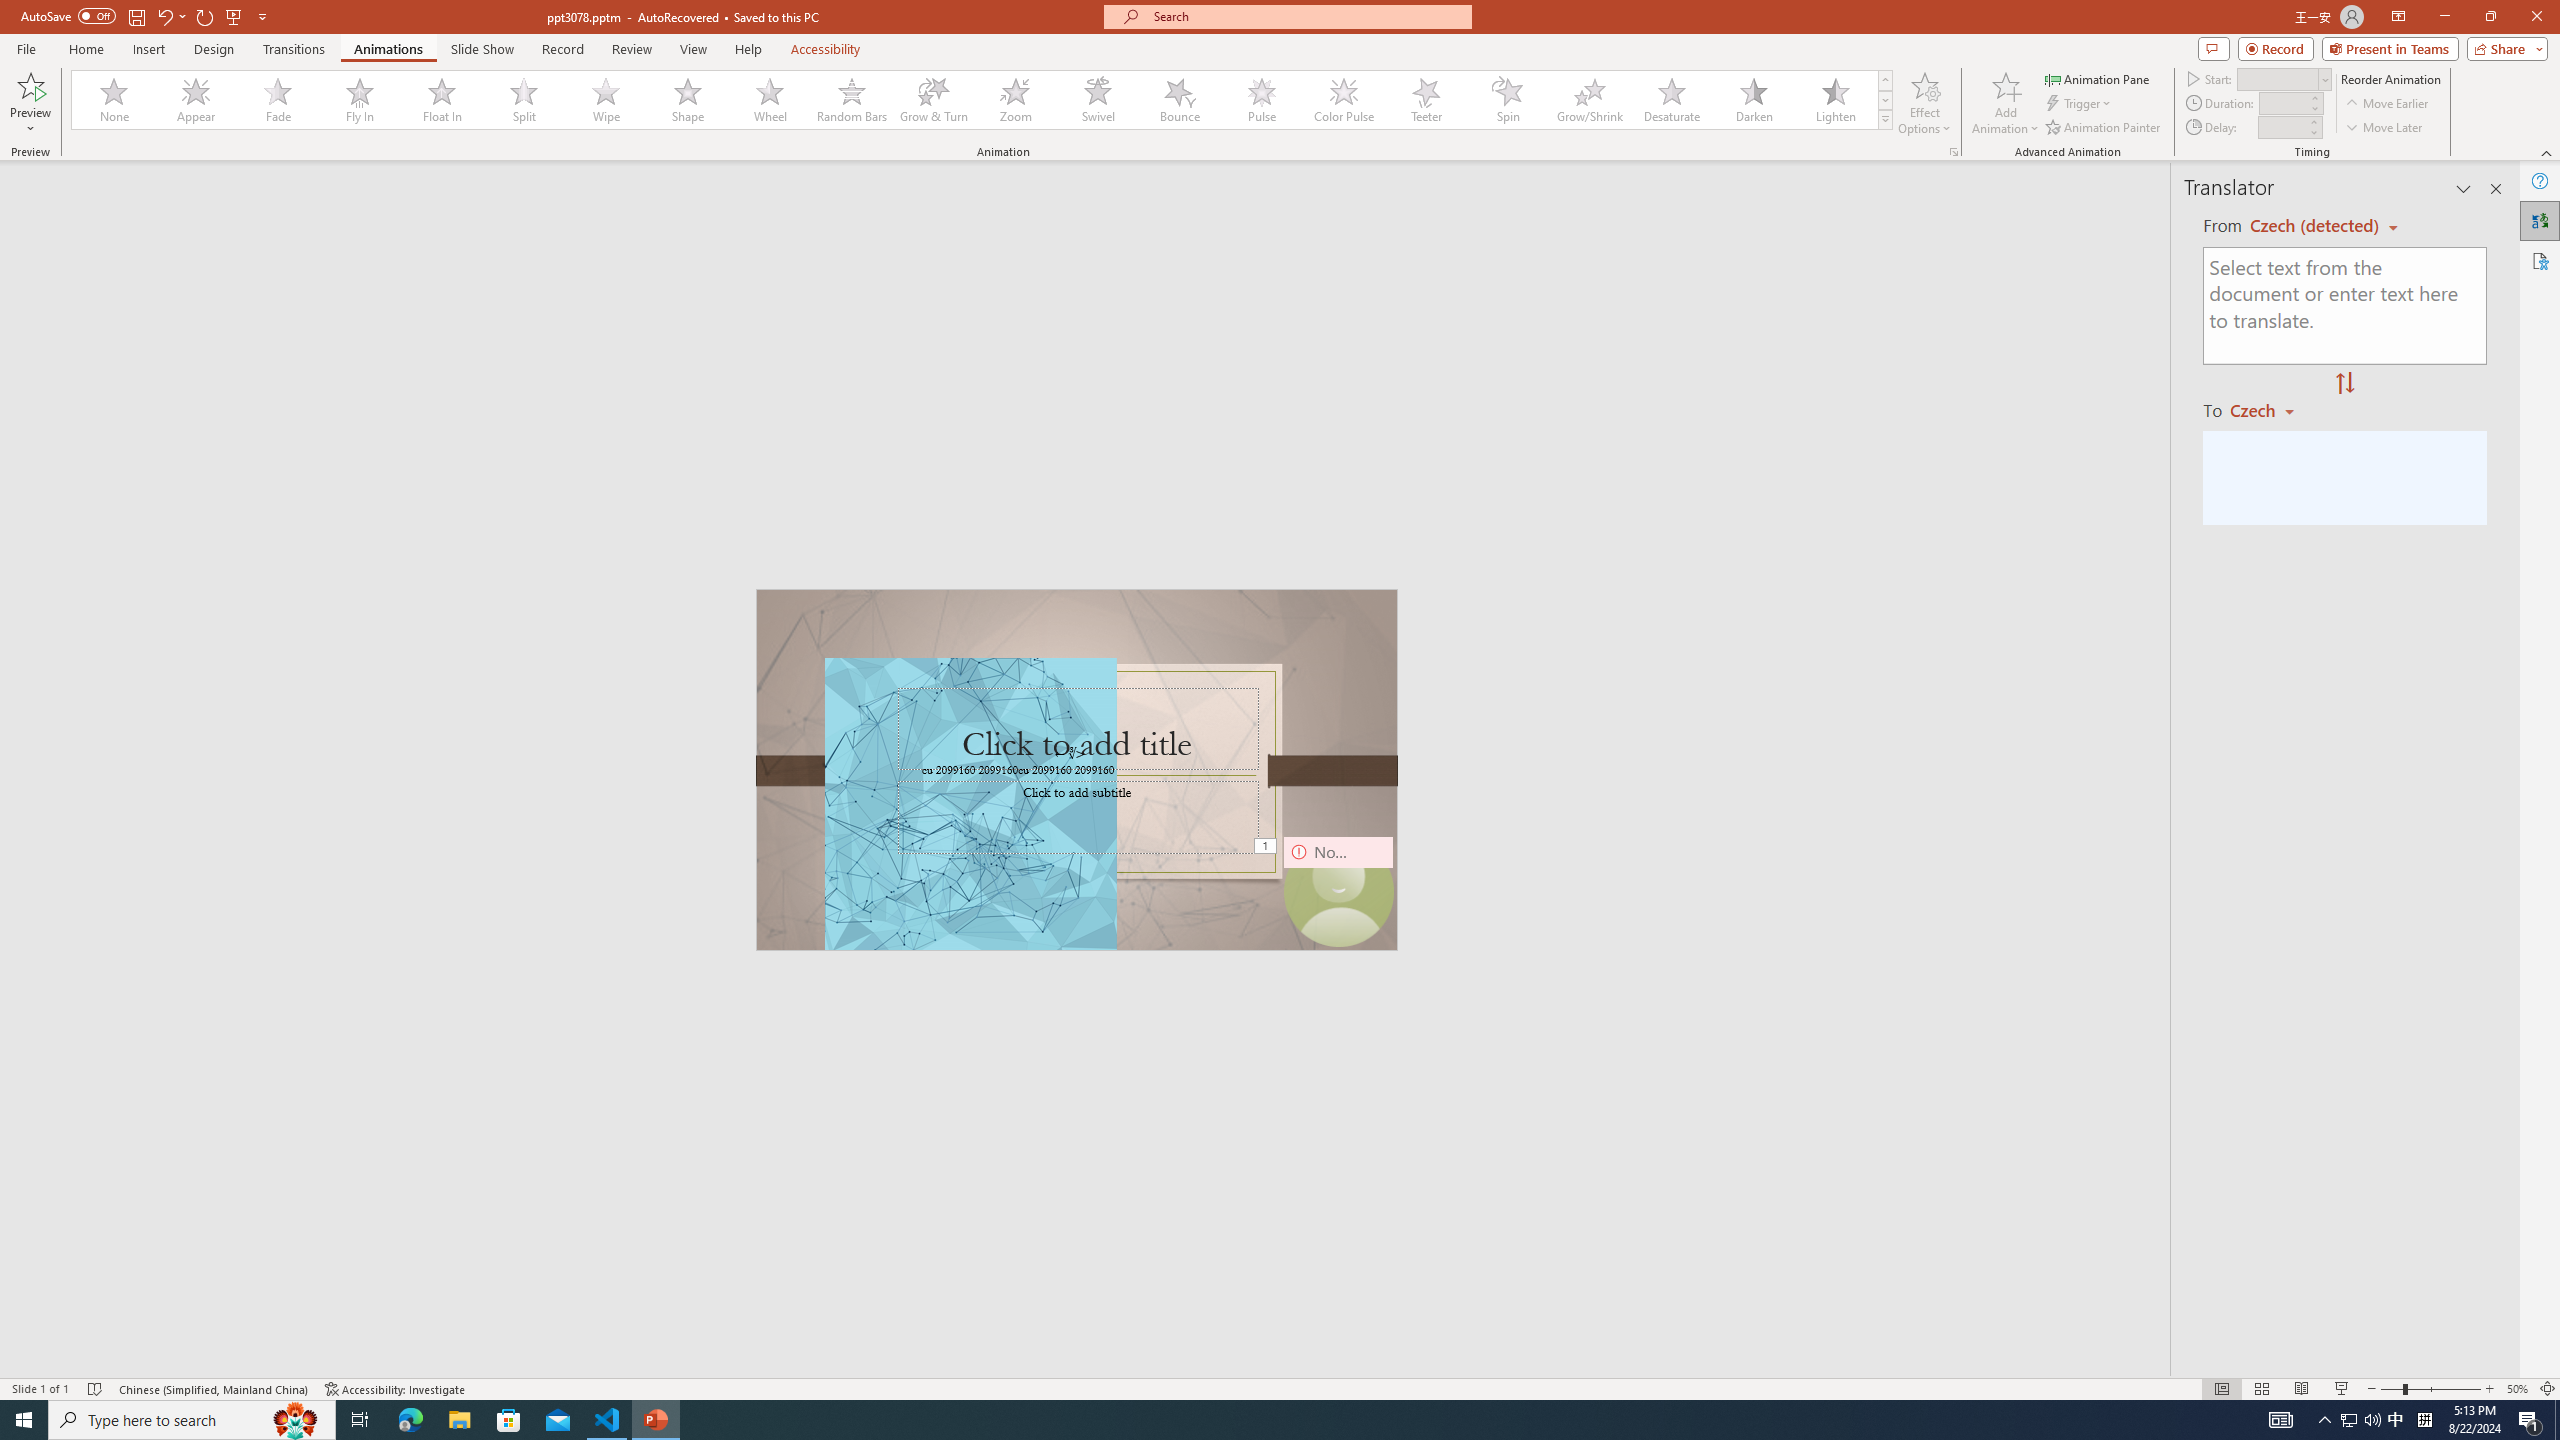  What do you see at coordinates (1078, 816) in the screenshot?
I see `Subtitle TextBox` at bounding box center [1078, 816].